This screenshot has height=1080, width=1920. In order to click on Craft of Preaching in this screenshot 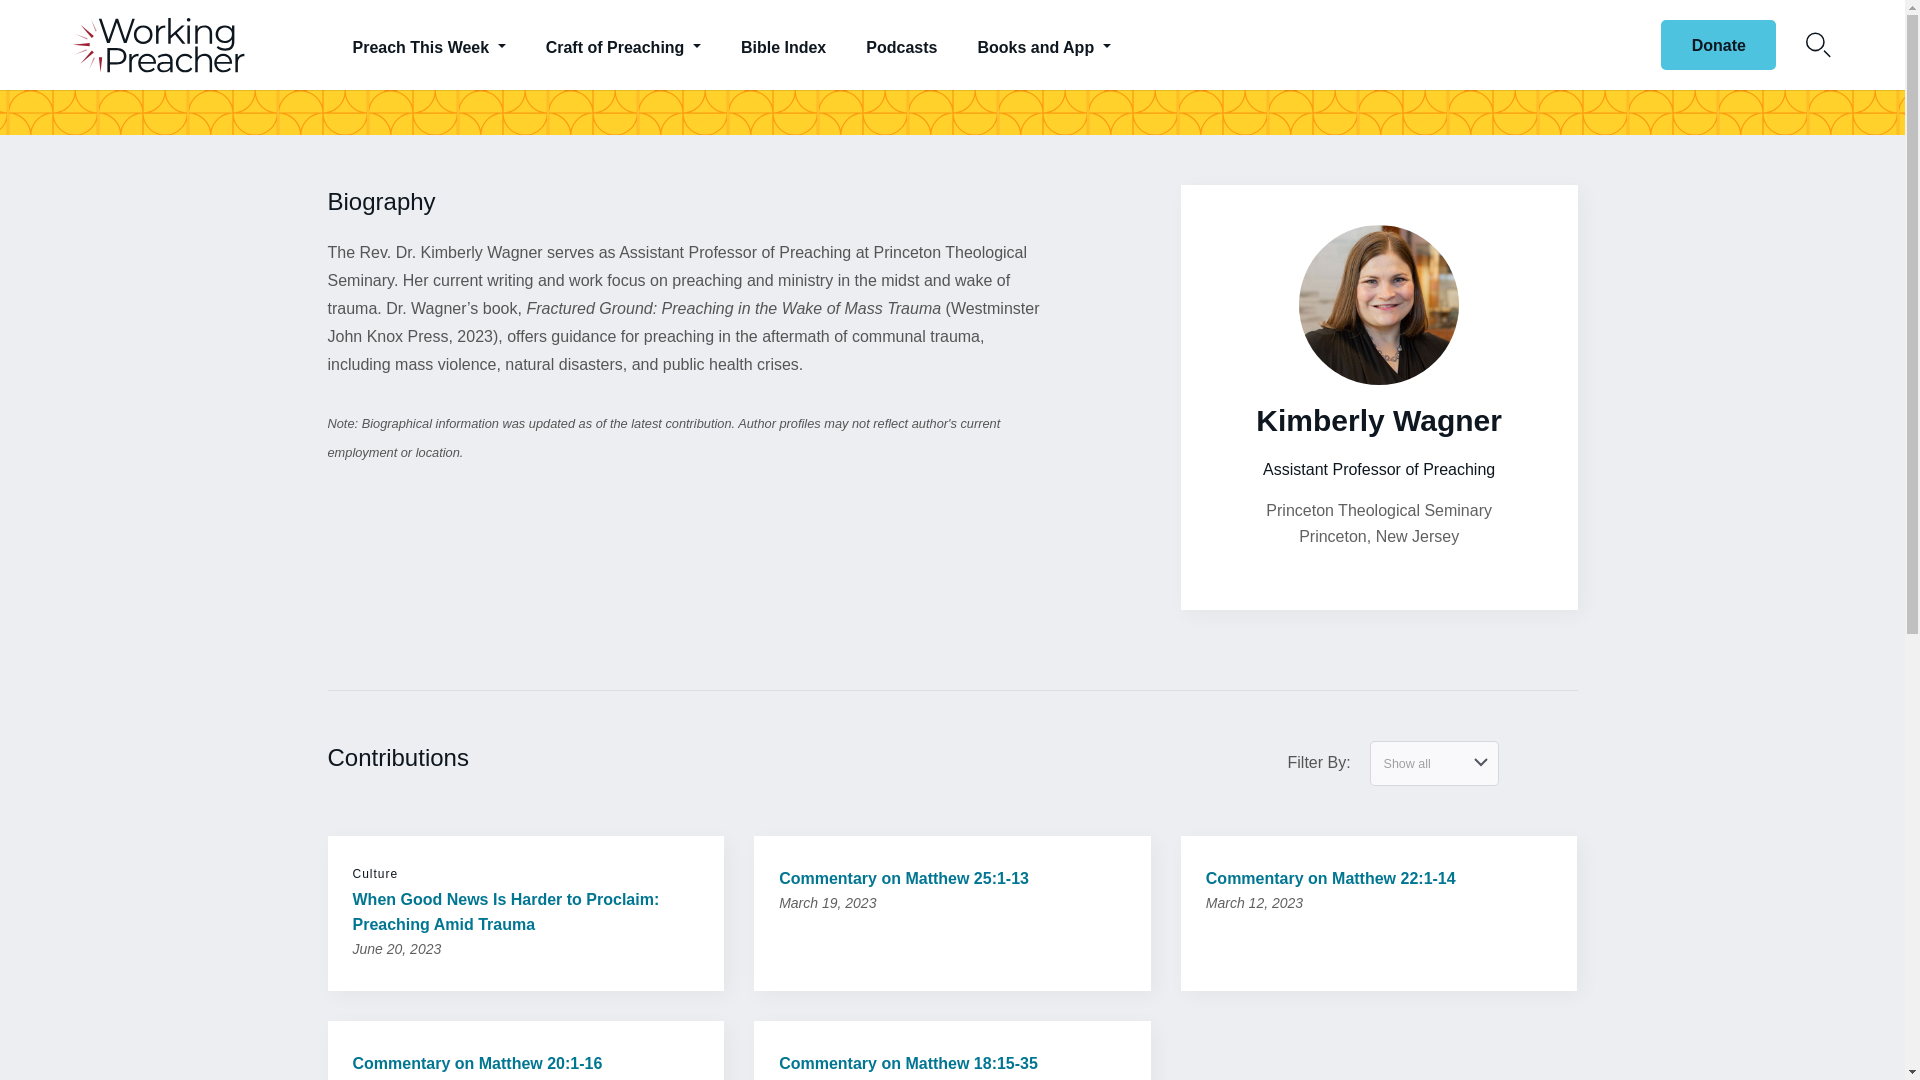, I will do `click(624, 44)`.